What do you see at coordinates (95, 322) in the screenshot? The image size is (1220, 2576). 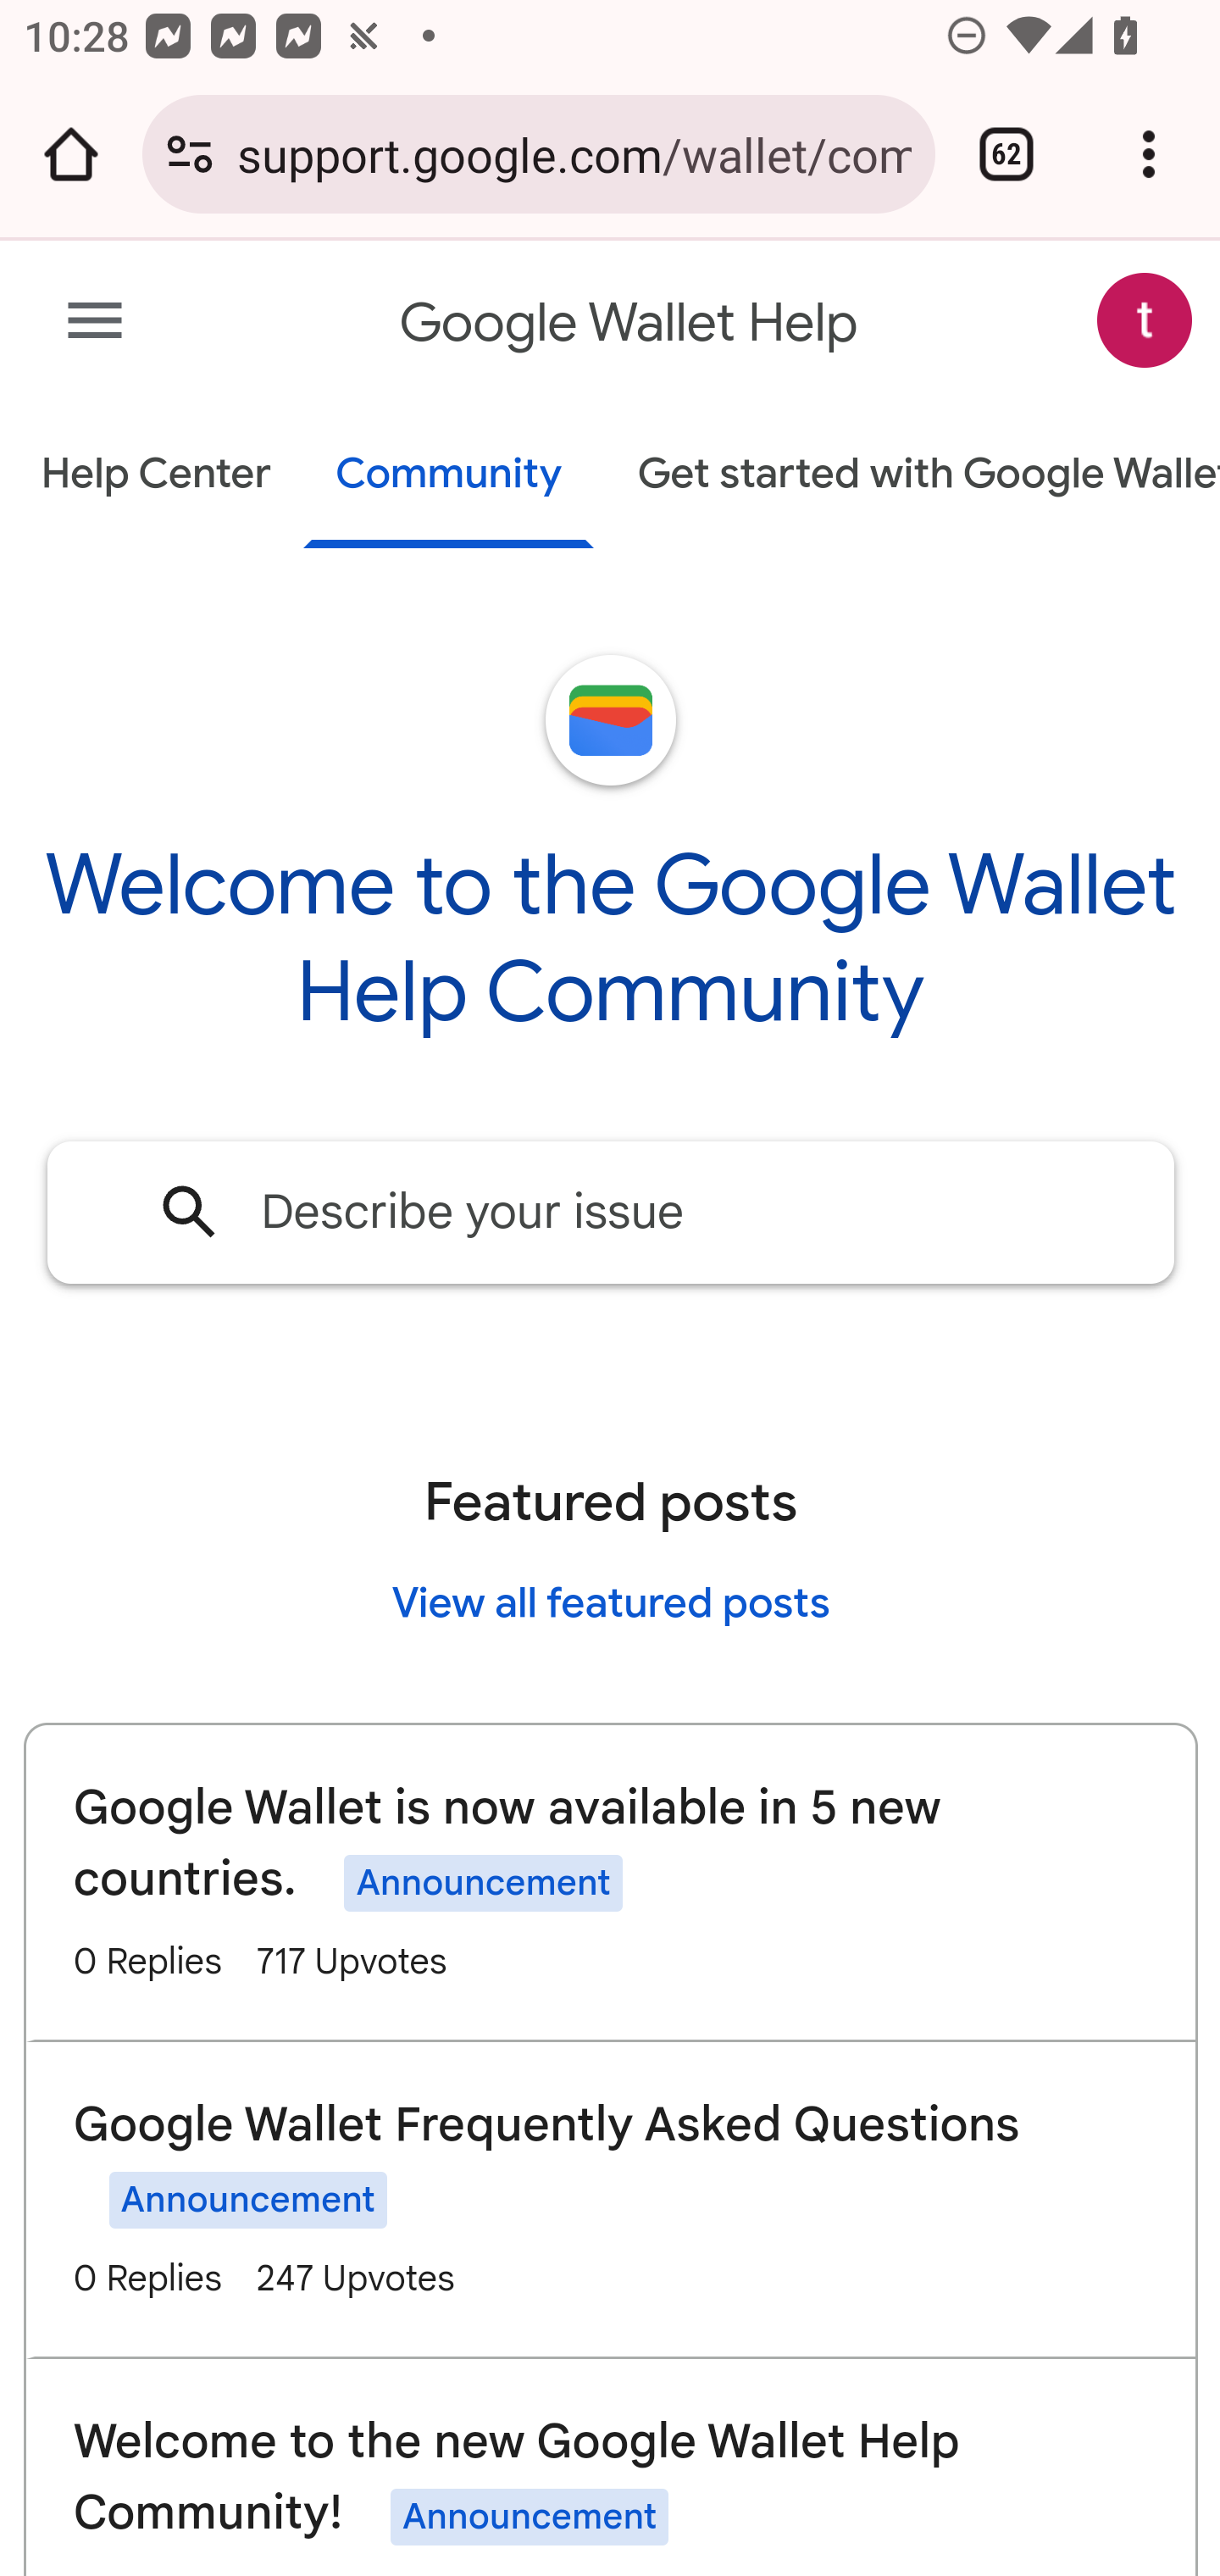 I see `Main menu` at bounding box center [95, 322].